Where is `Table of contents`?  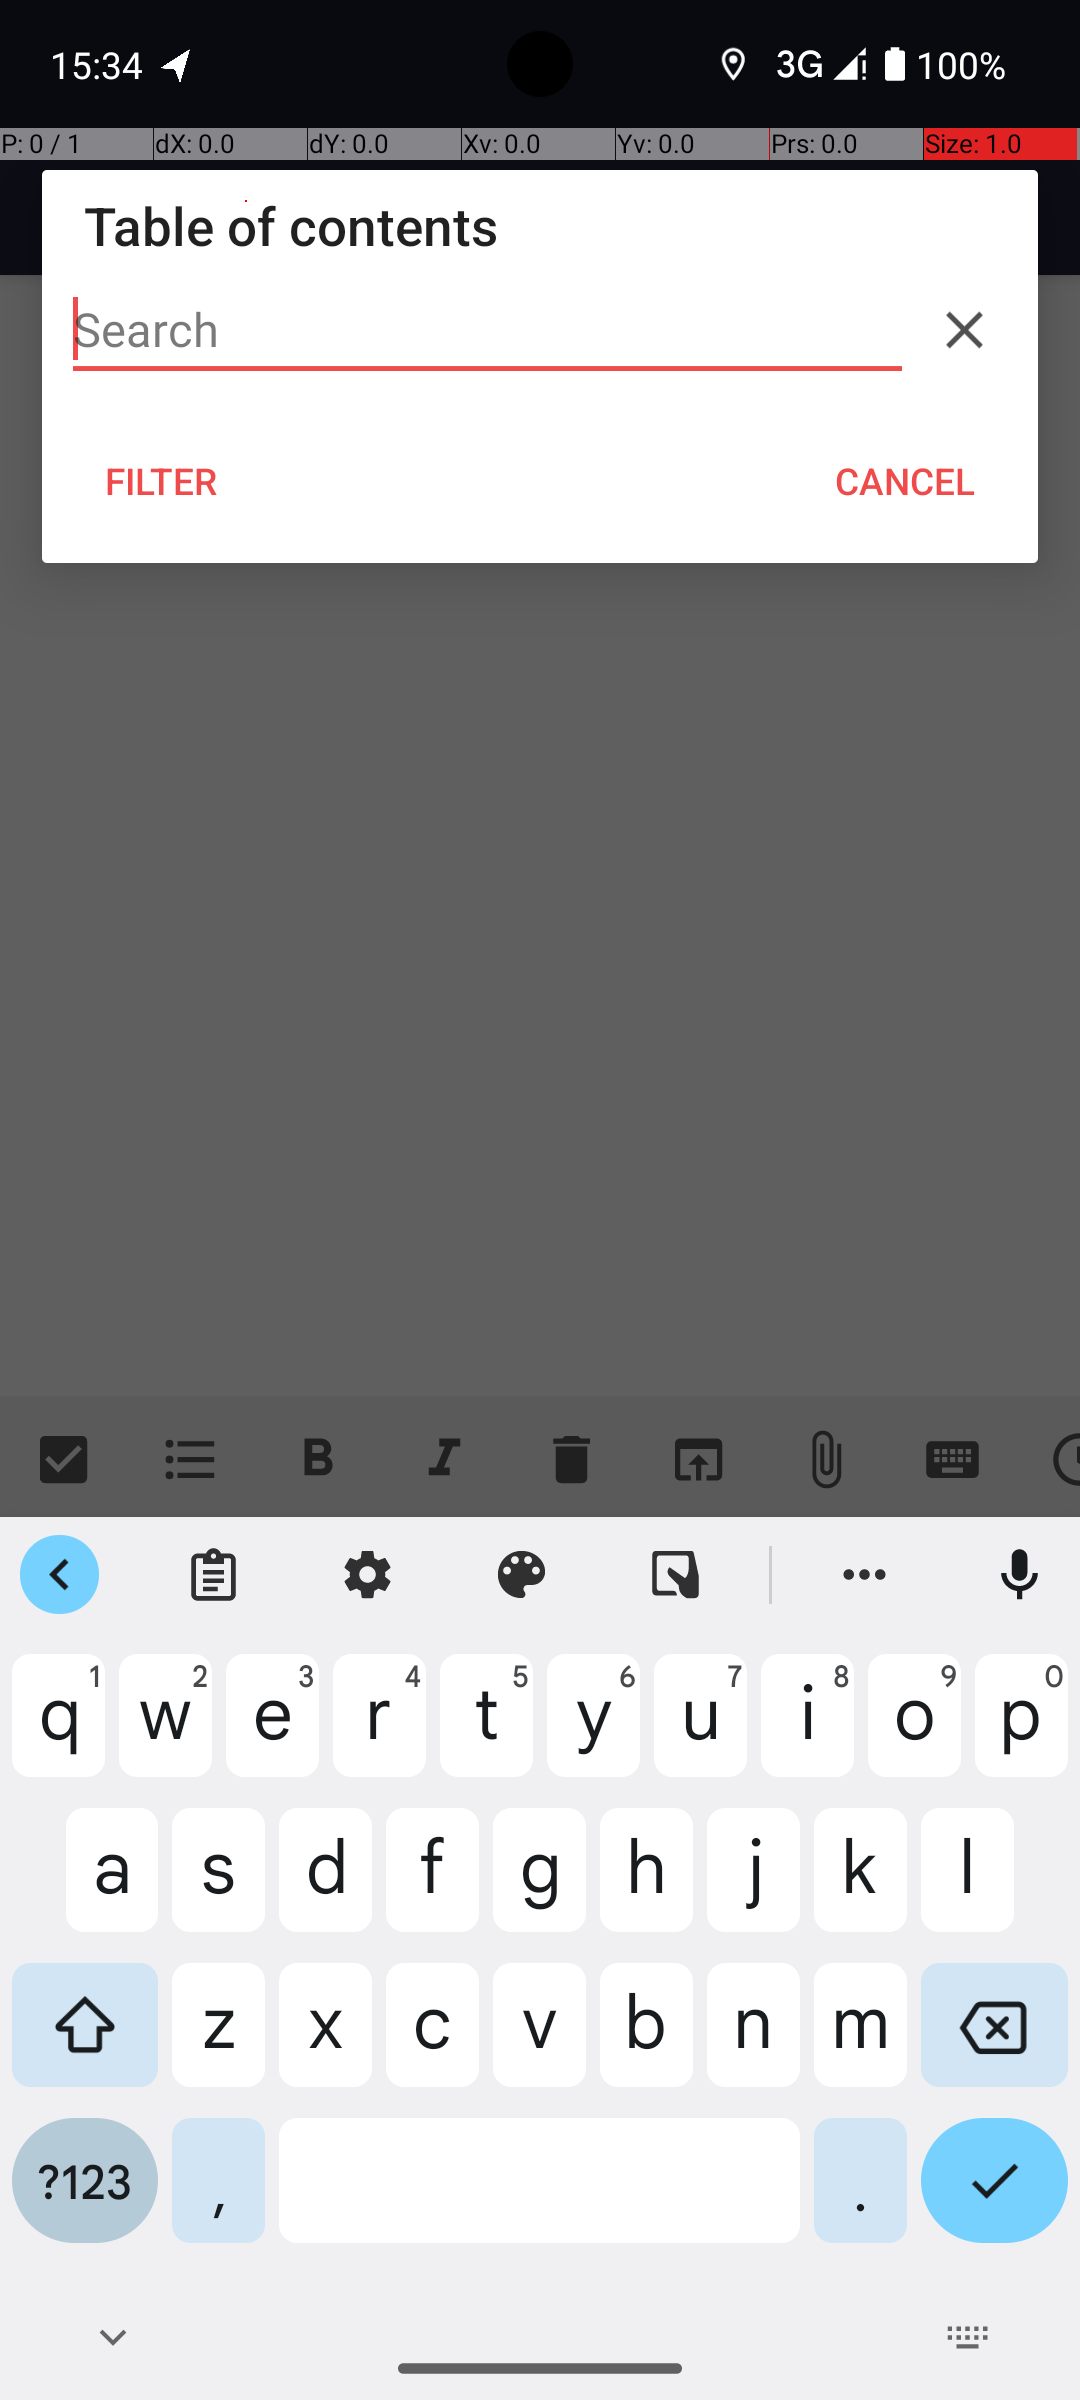
Table of contents is located at coordinates (540, 226).